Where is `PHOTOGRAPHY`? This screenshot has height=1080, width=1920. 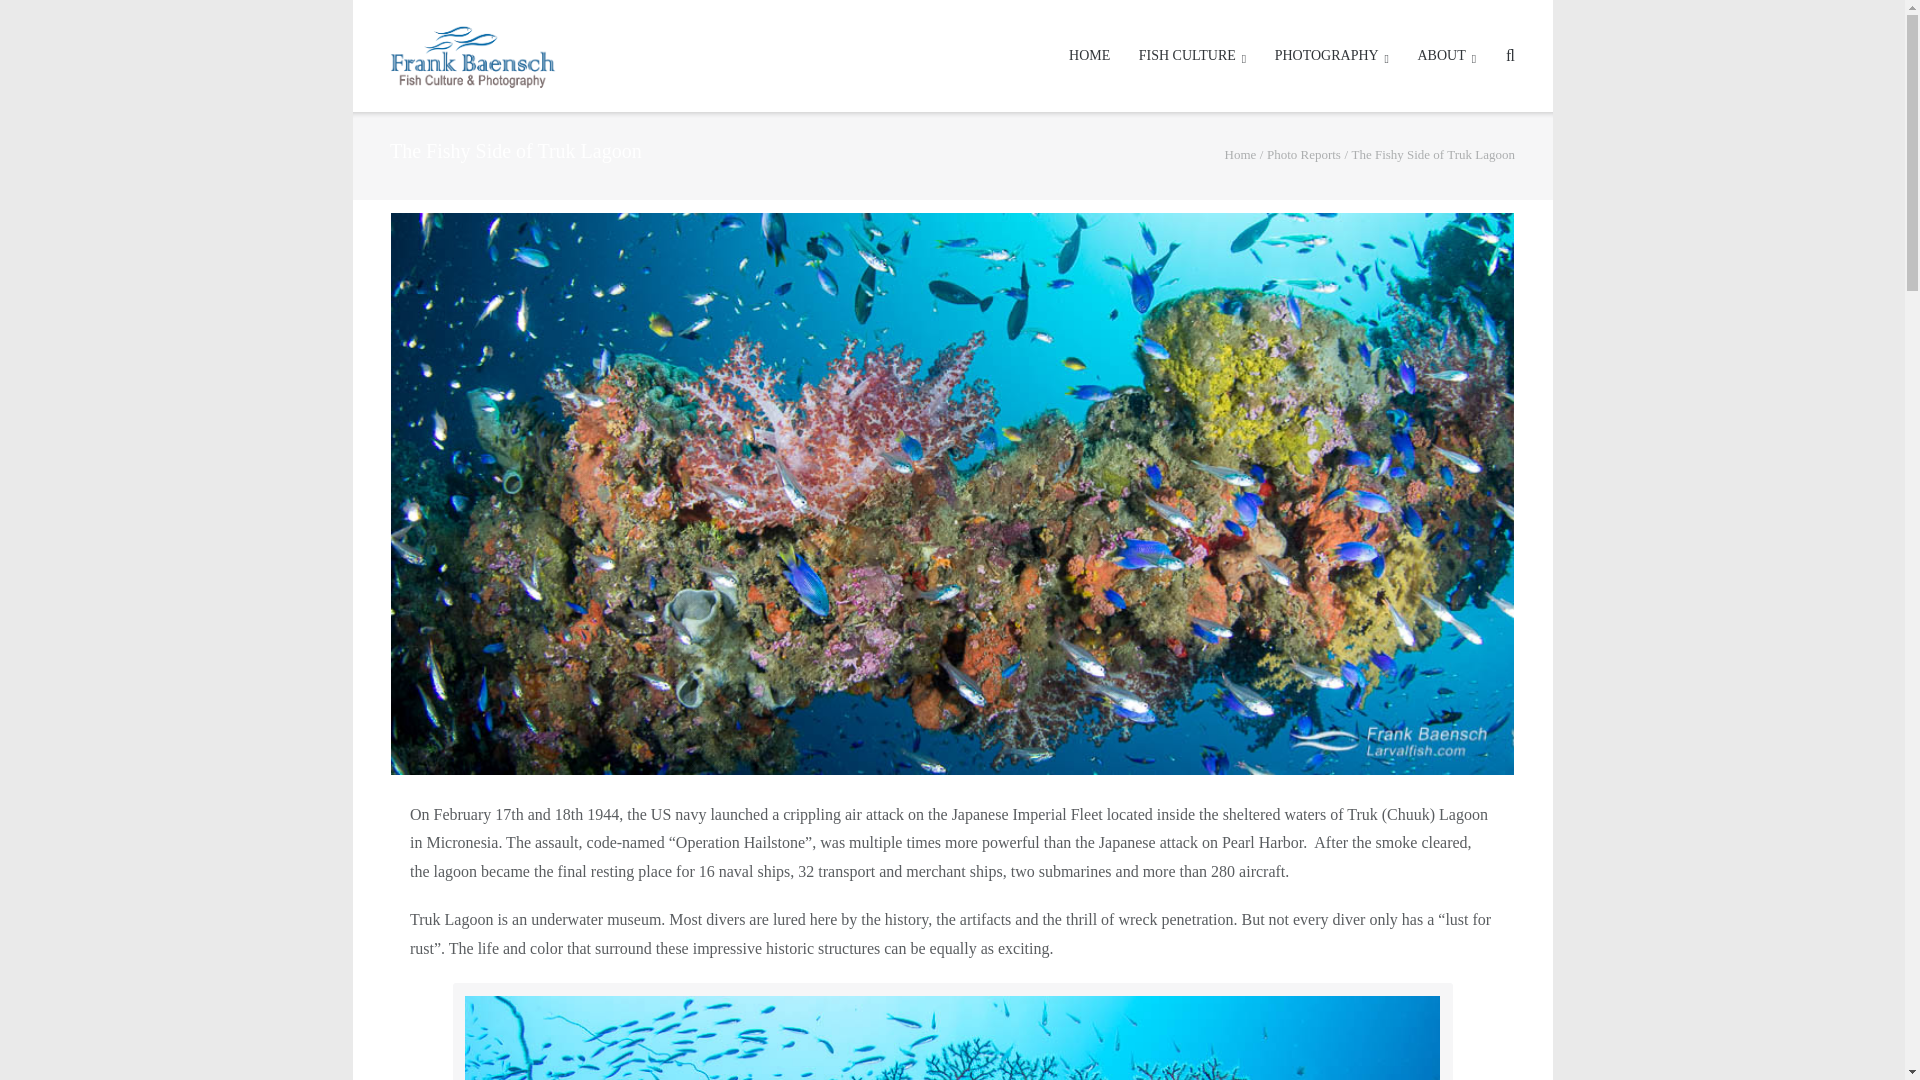 PHOTOGRAPHY is located at coordinates (1331, 56).